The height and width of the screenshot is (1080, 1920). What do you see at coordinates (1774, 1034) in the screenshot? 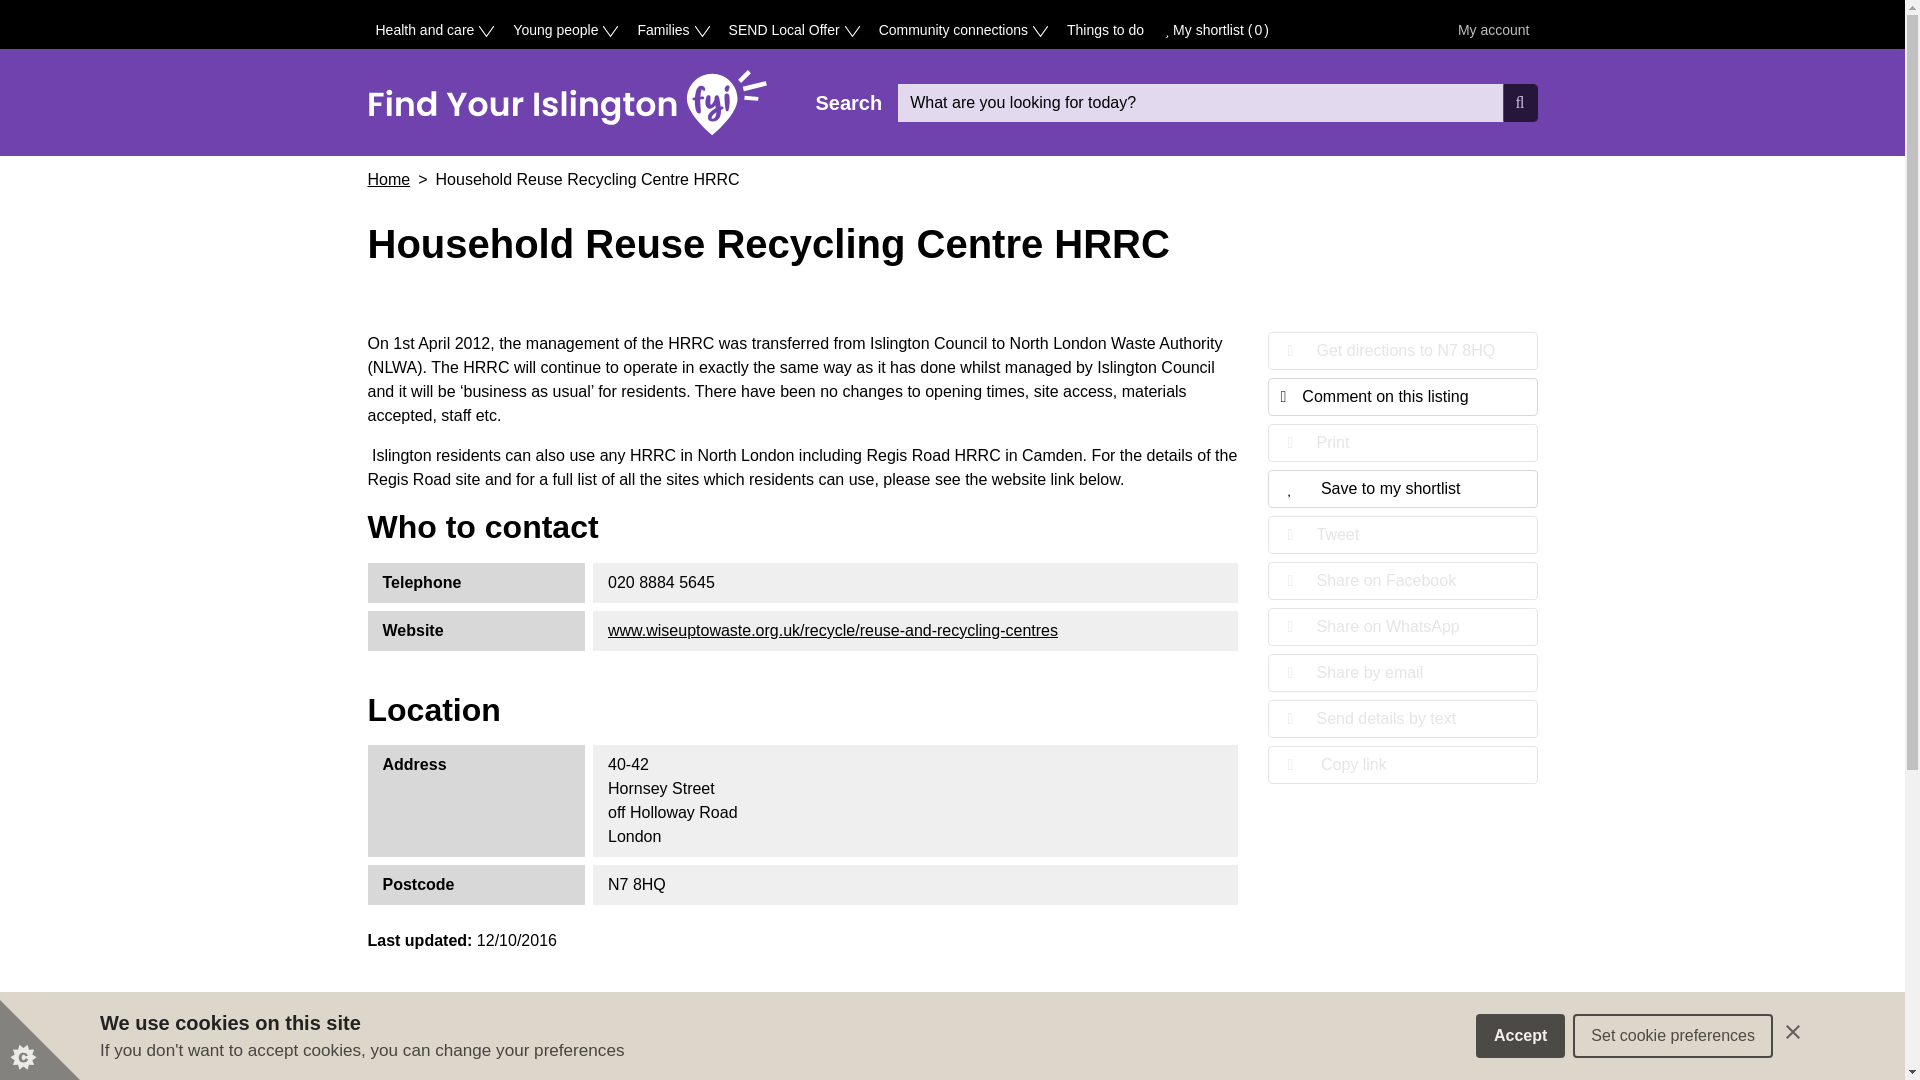
I see `Quick exit` at bounding box center [1774, 1034].